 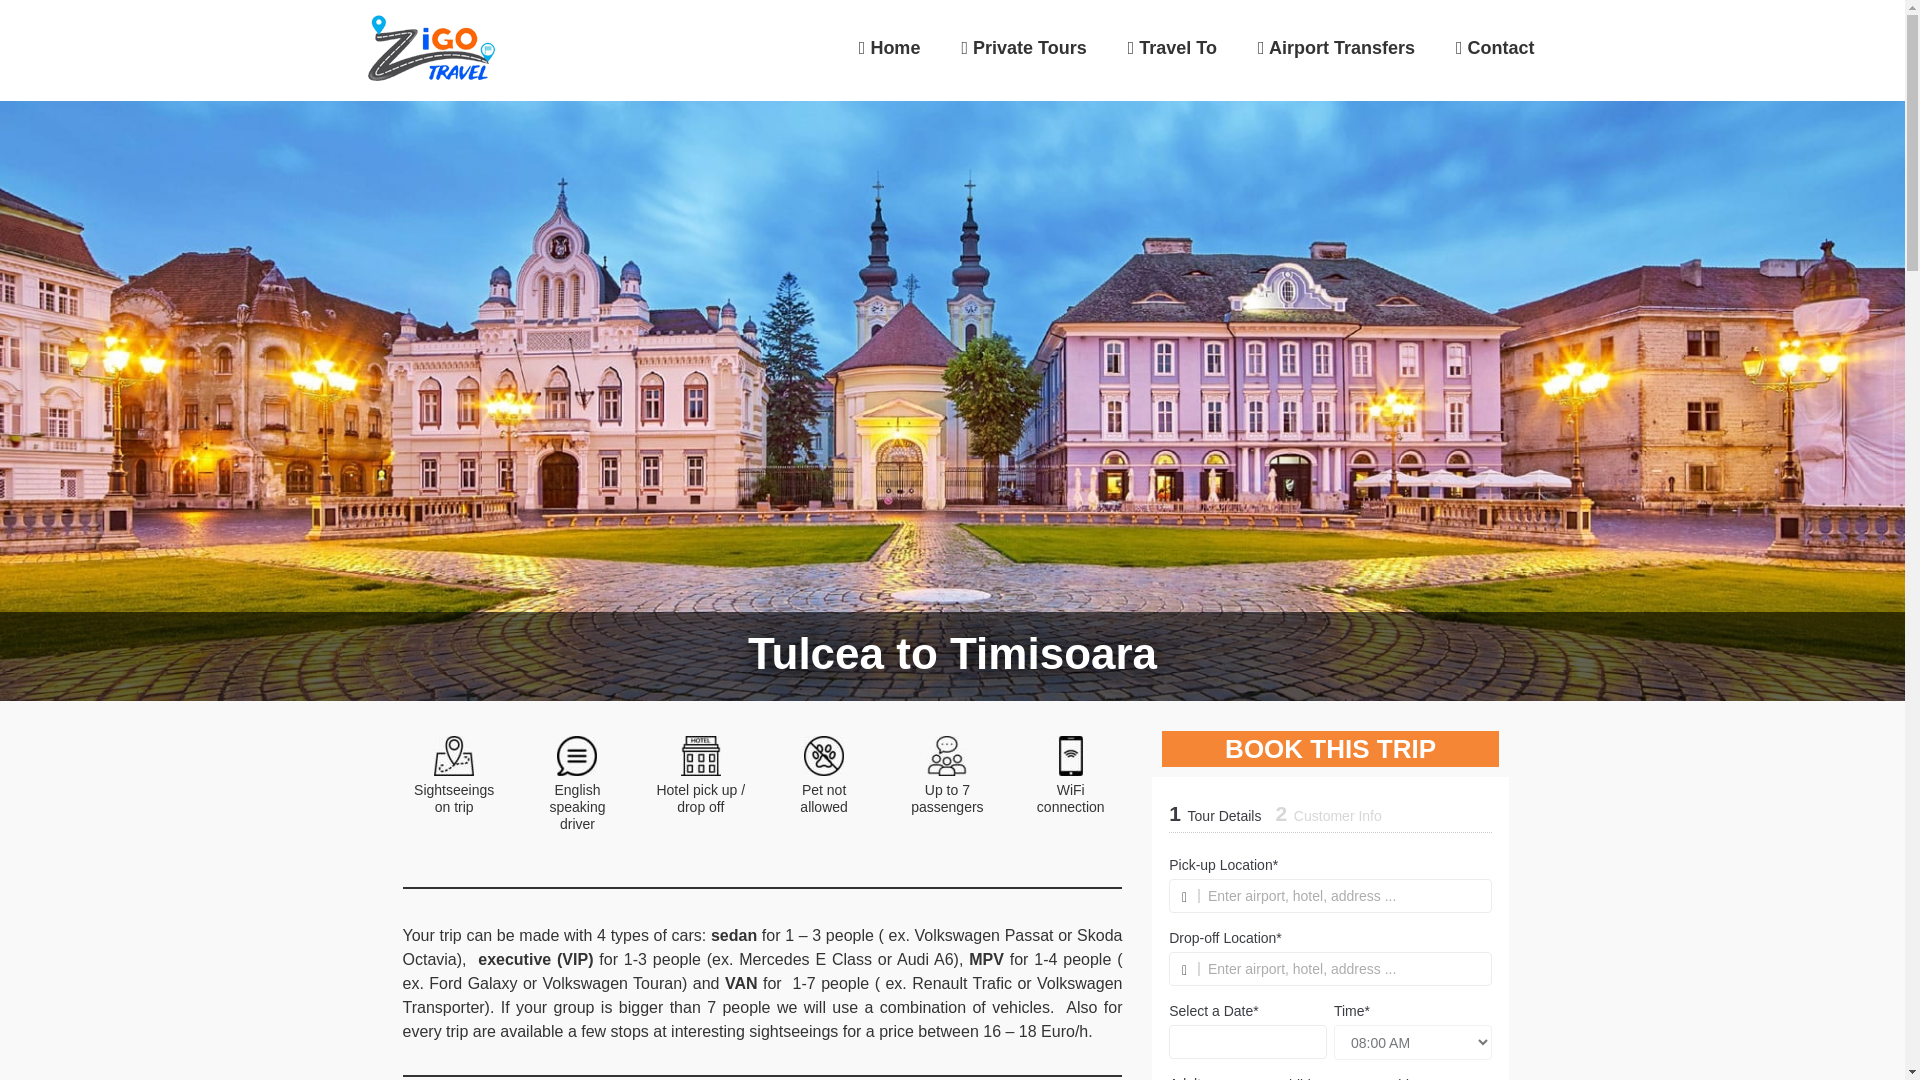 I want to click on  Travel To, so click(x=1172, y=16).